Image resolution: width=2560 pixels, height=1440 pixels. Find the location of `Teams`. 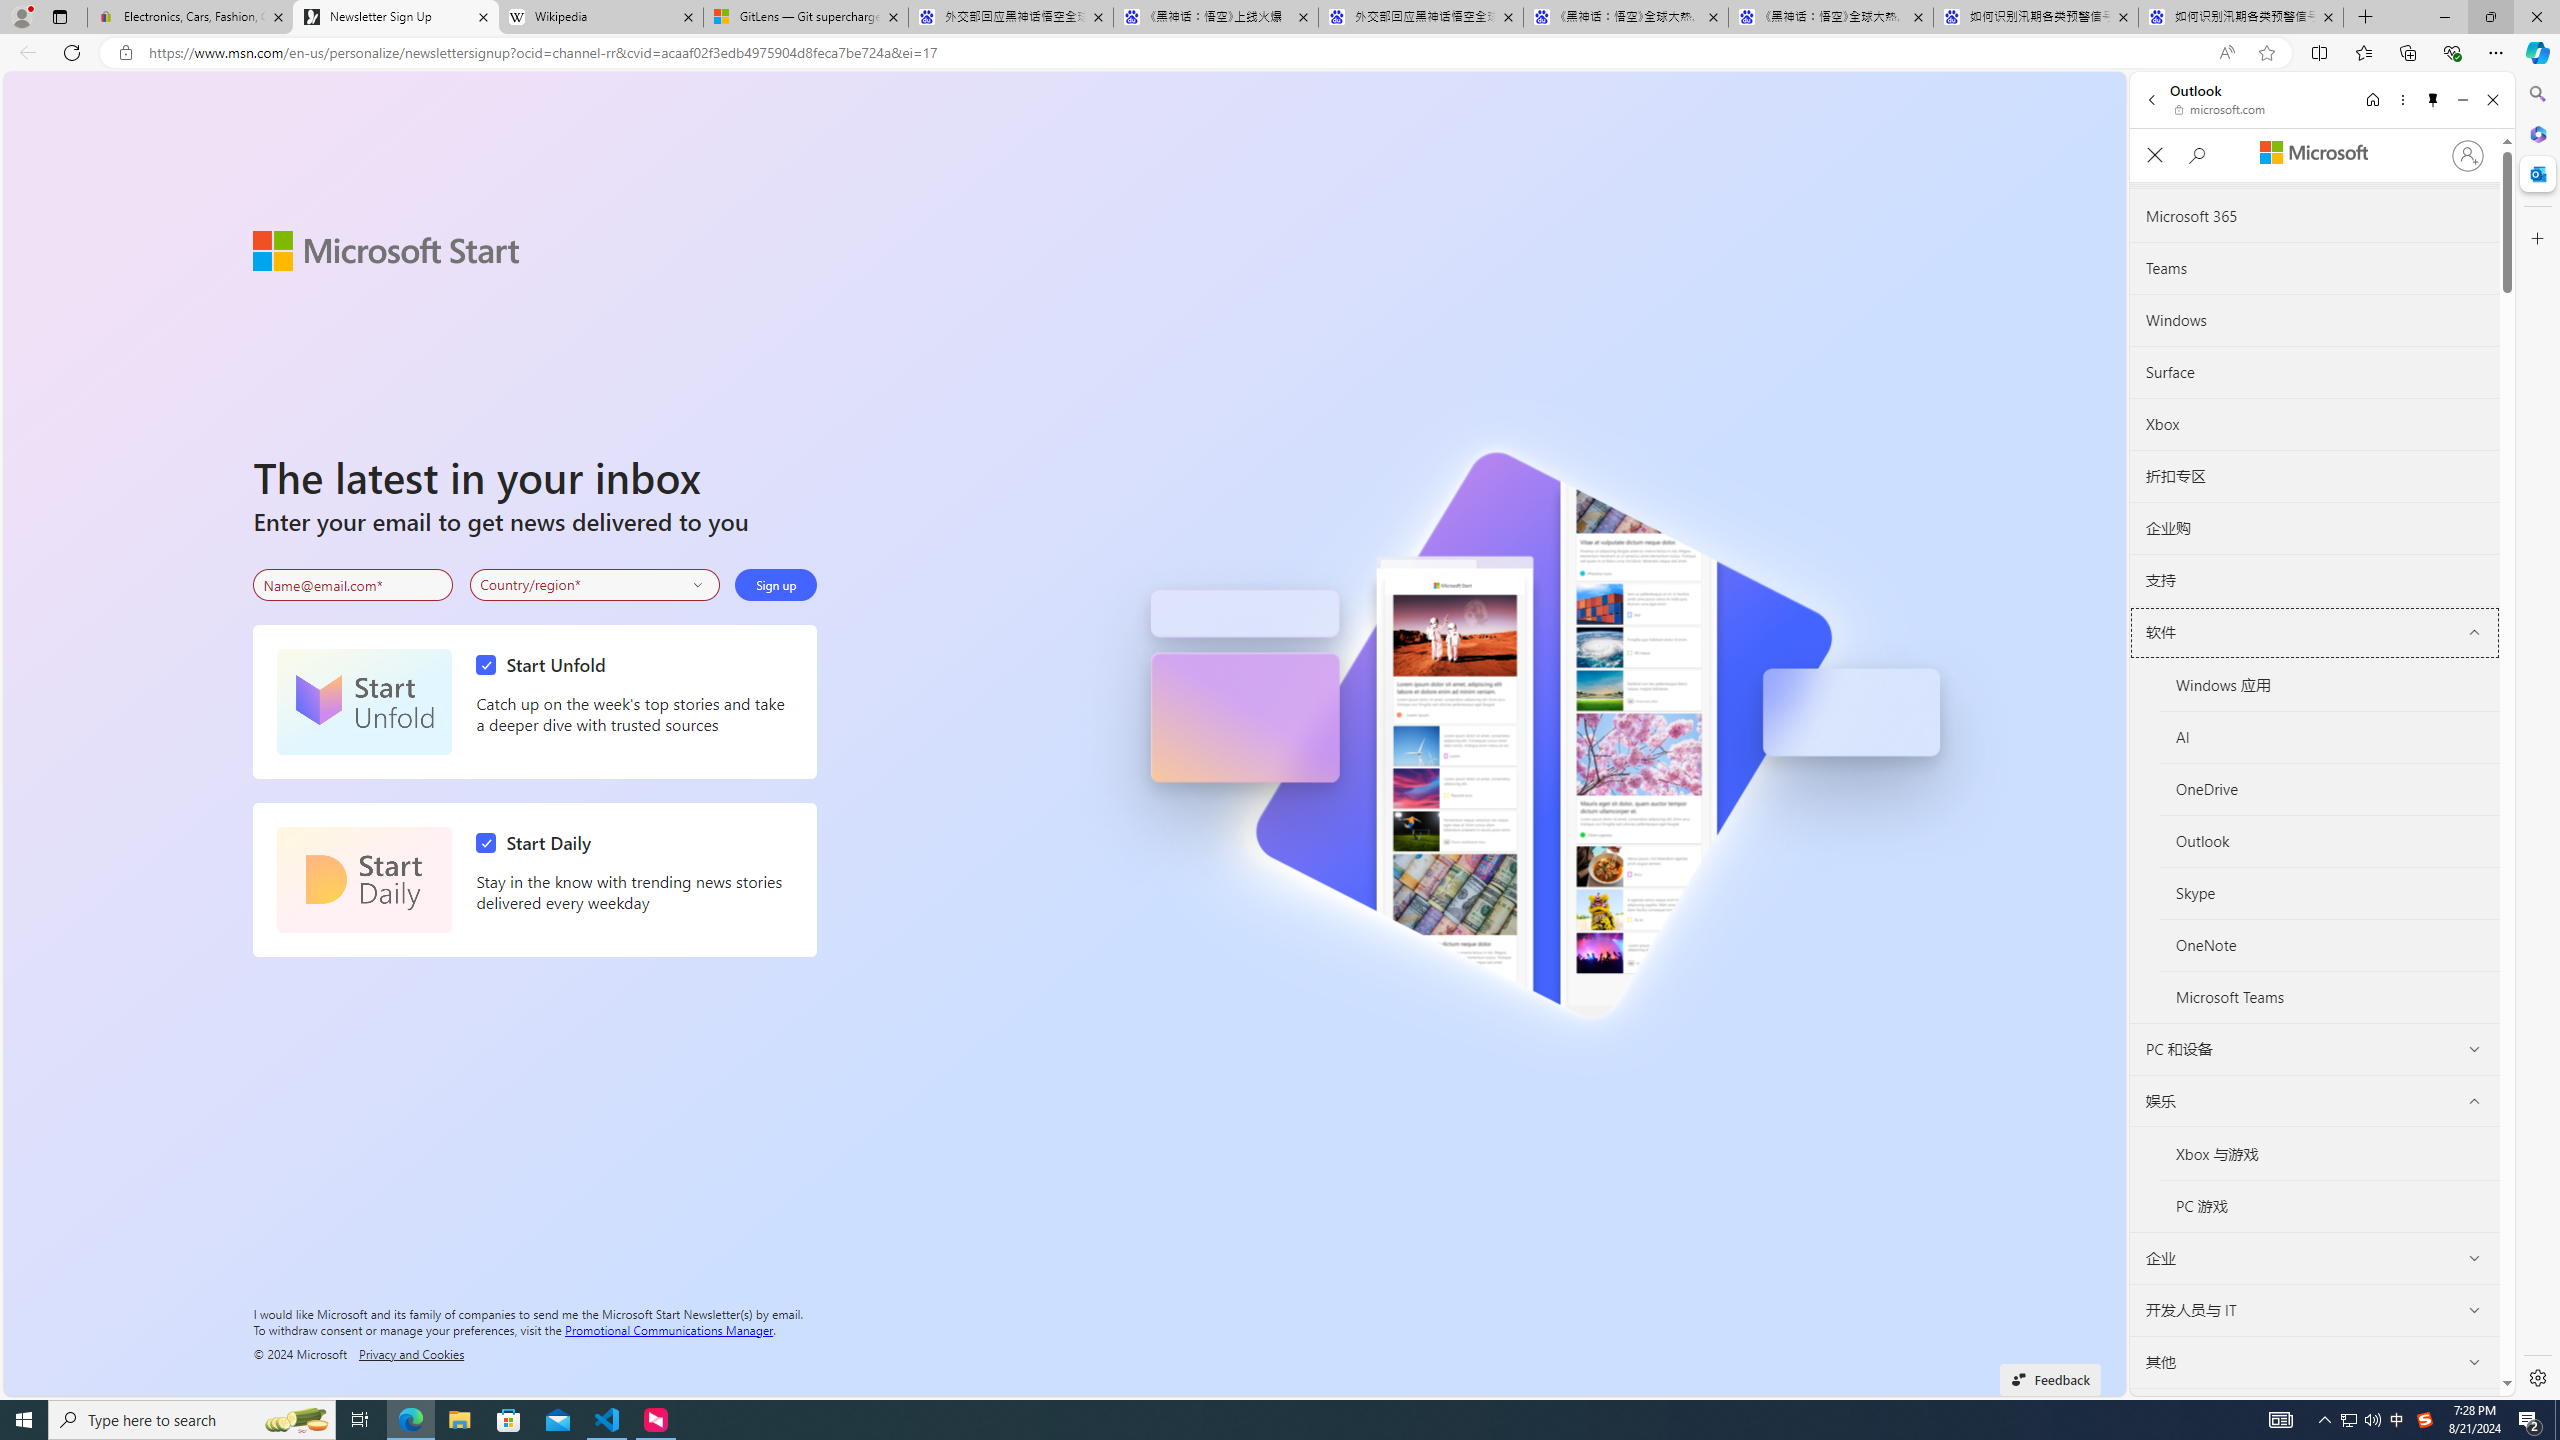

Teams is located at coordinates (2315, 269).